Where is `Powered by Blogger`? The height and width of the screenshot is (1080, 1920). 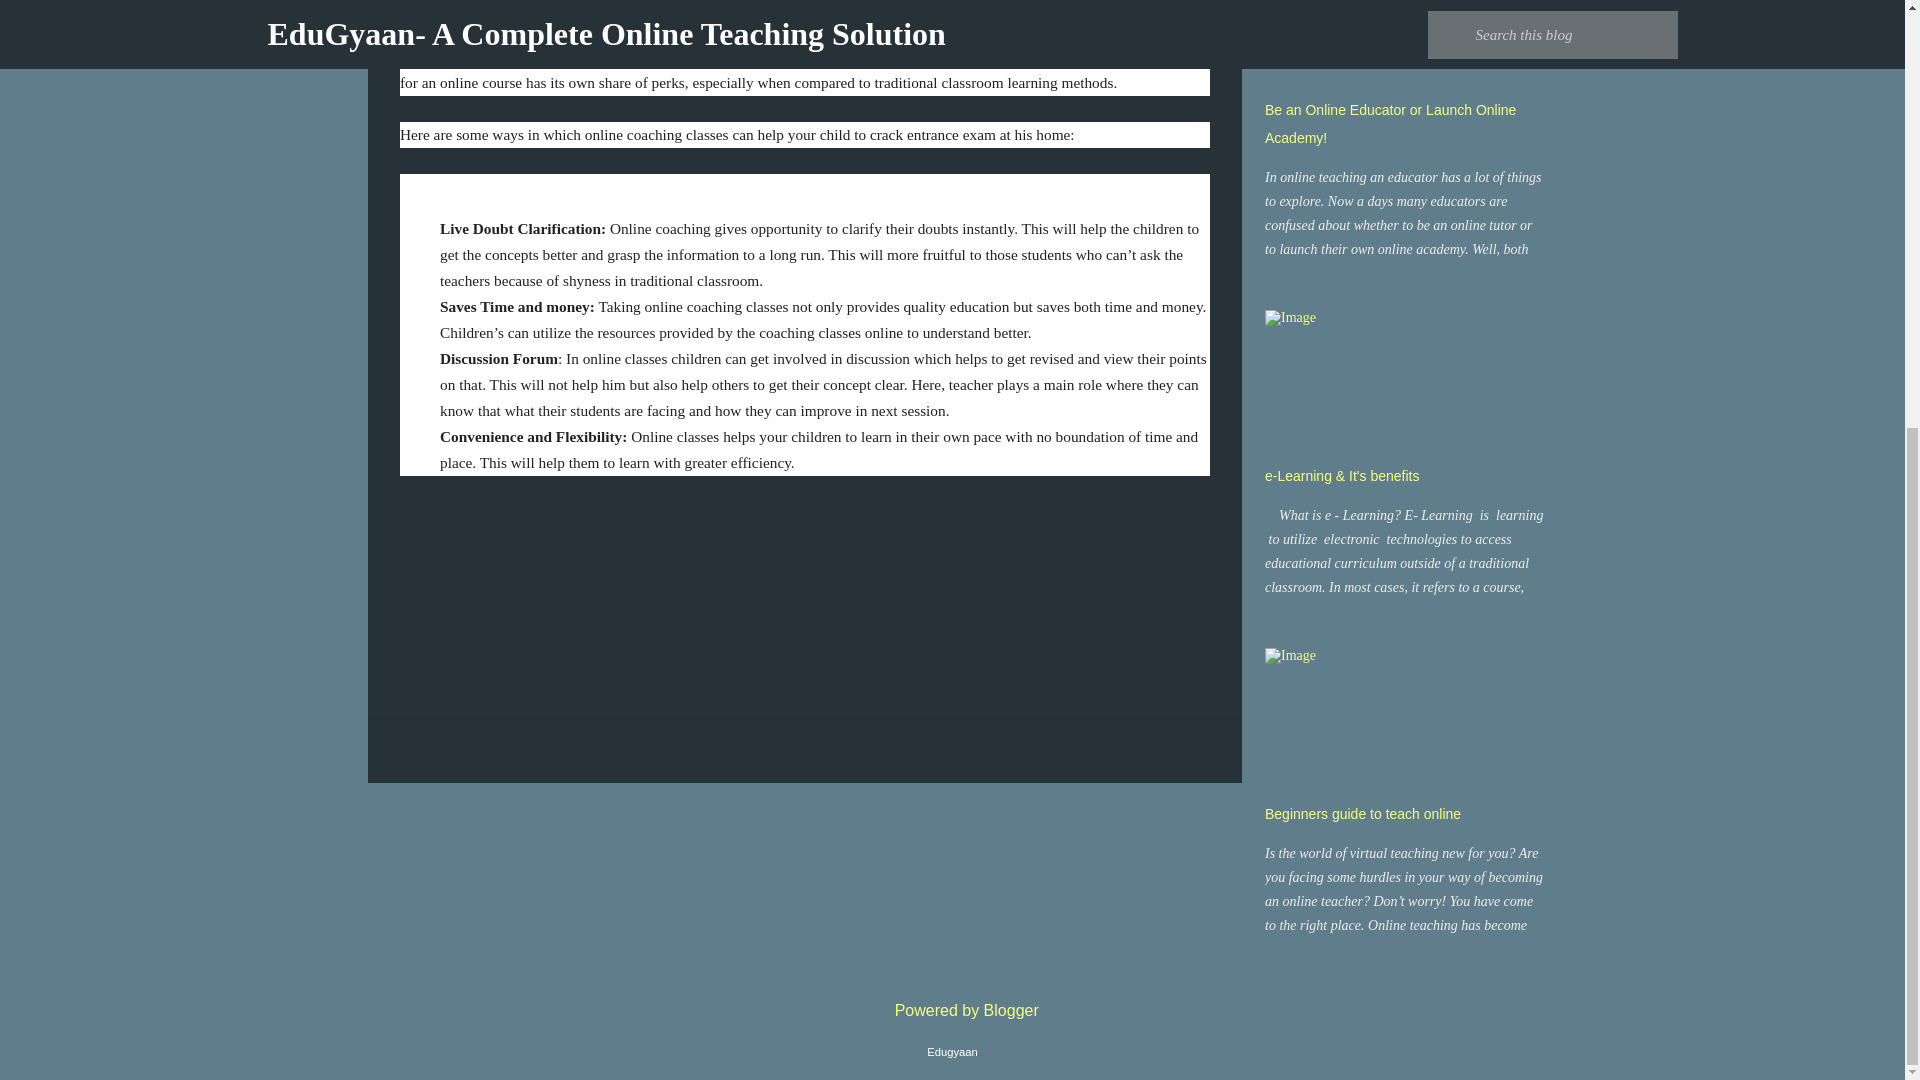
Powered by Blogger is located at coordinates (952, 1010).